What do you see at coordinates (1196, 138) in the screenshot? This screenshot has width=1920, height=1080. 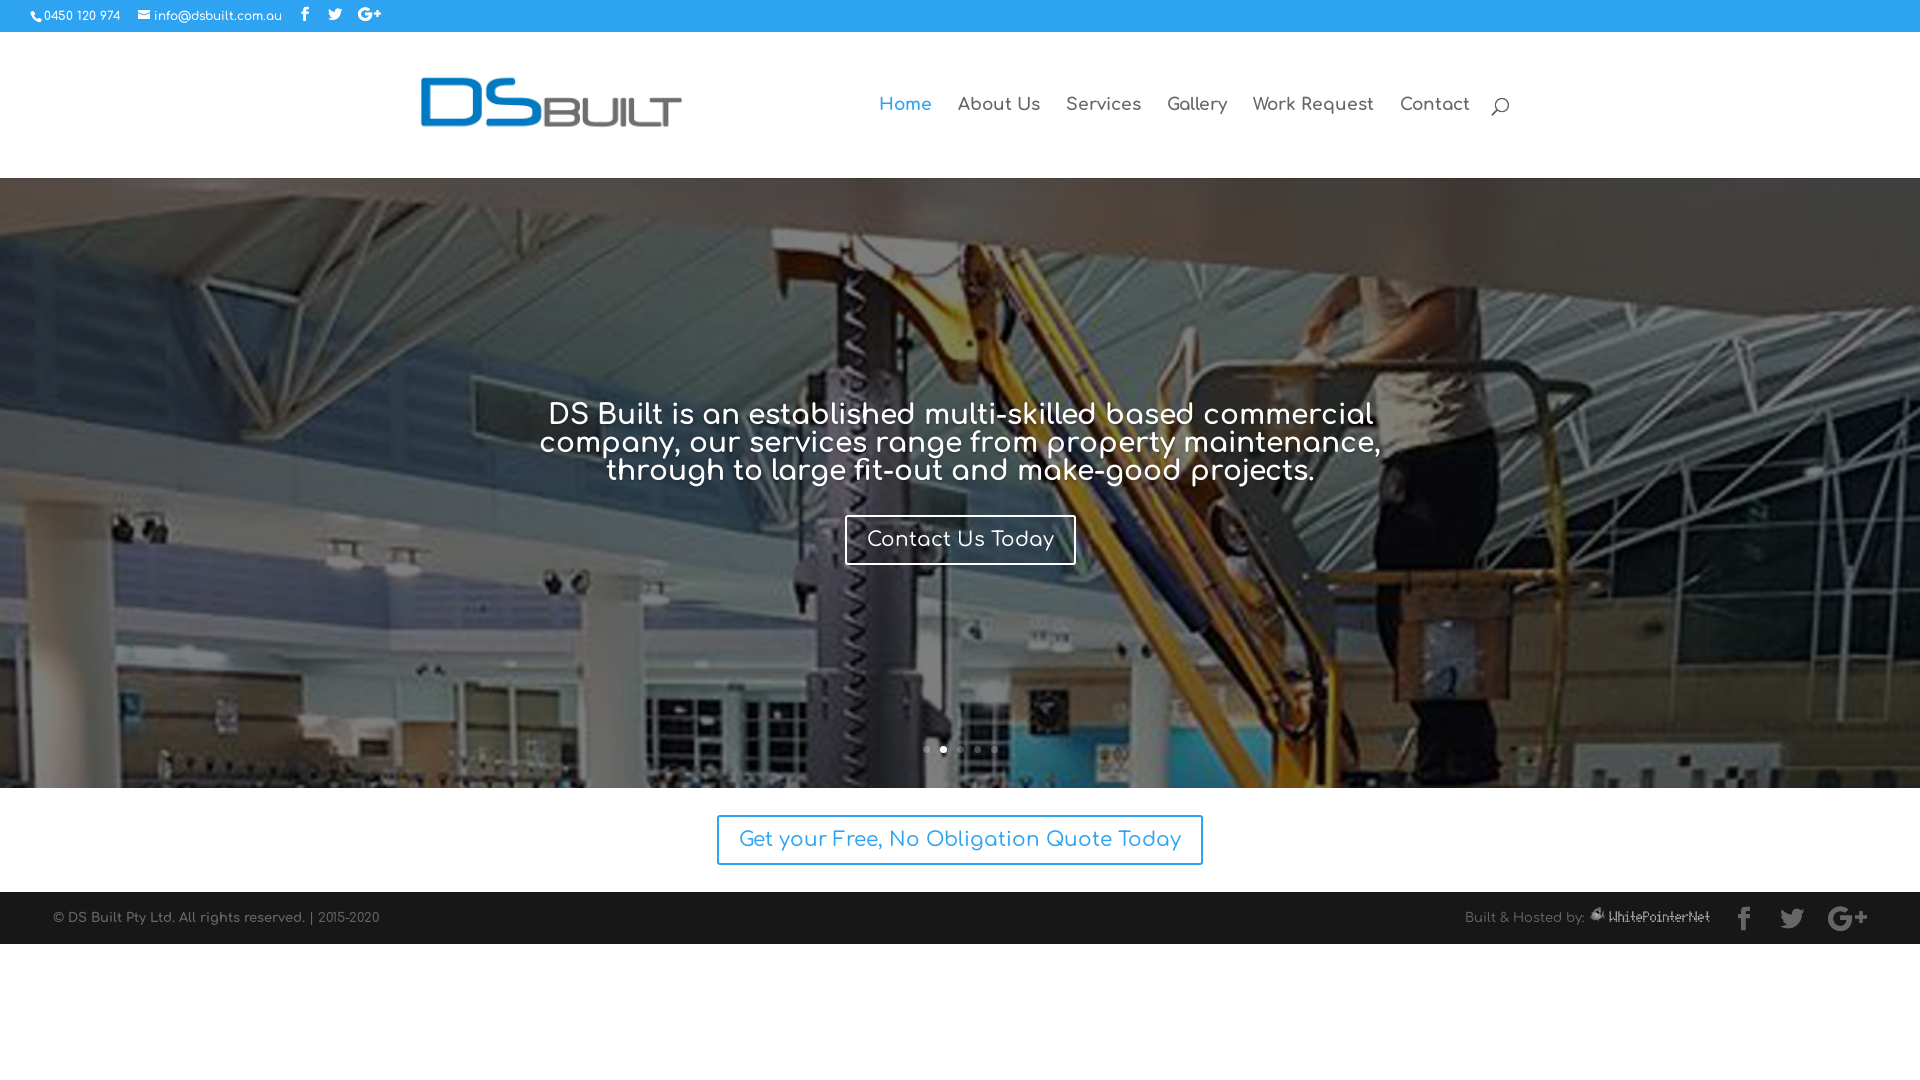 I see `Gallery` at bounding box center [1196, 138].